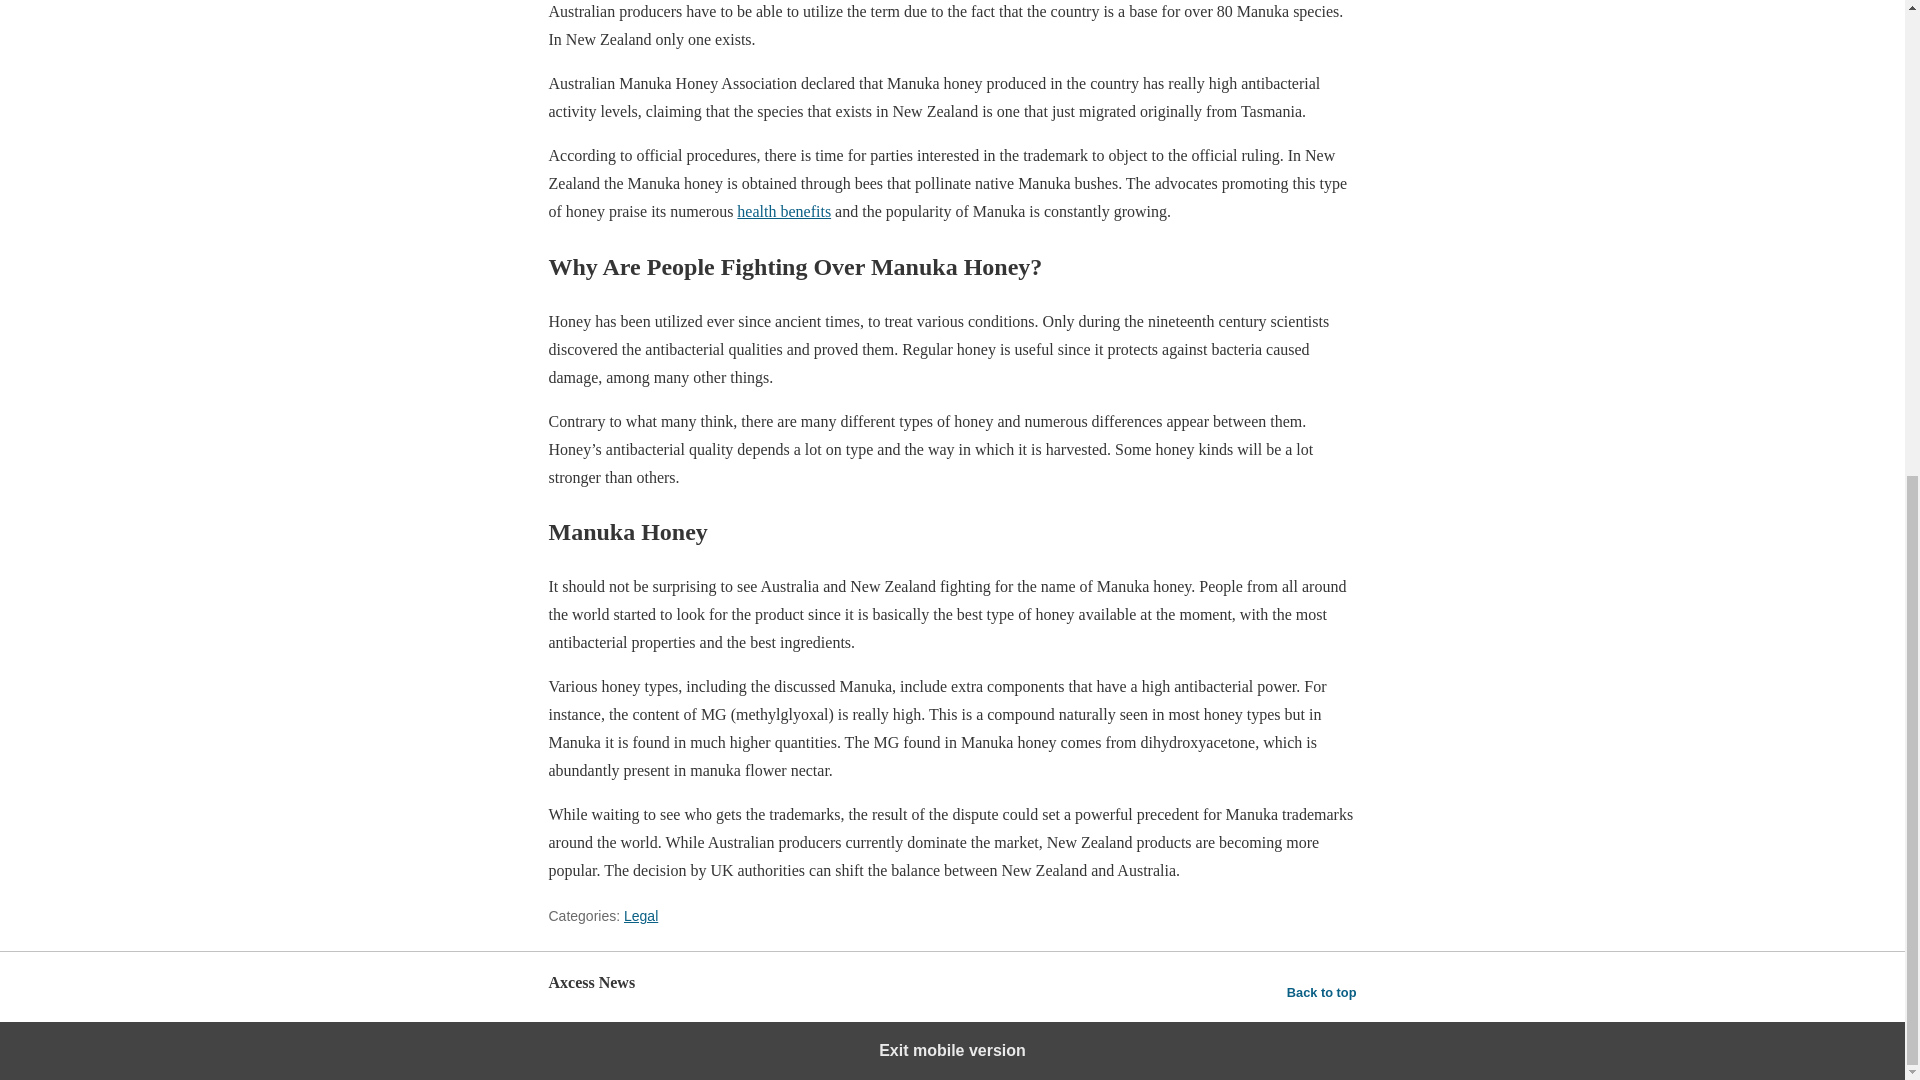 This screenshot has width=1920, height=1080. Describe the element at coordinates (1322, 992) in the screenshot. I see `Back to top` at that location.